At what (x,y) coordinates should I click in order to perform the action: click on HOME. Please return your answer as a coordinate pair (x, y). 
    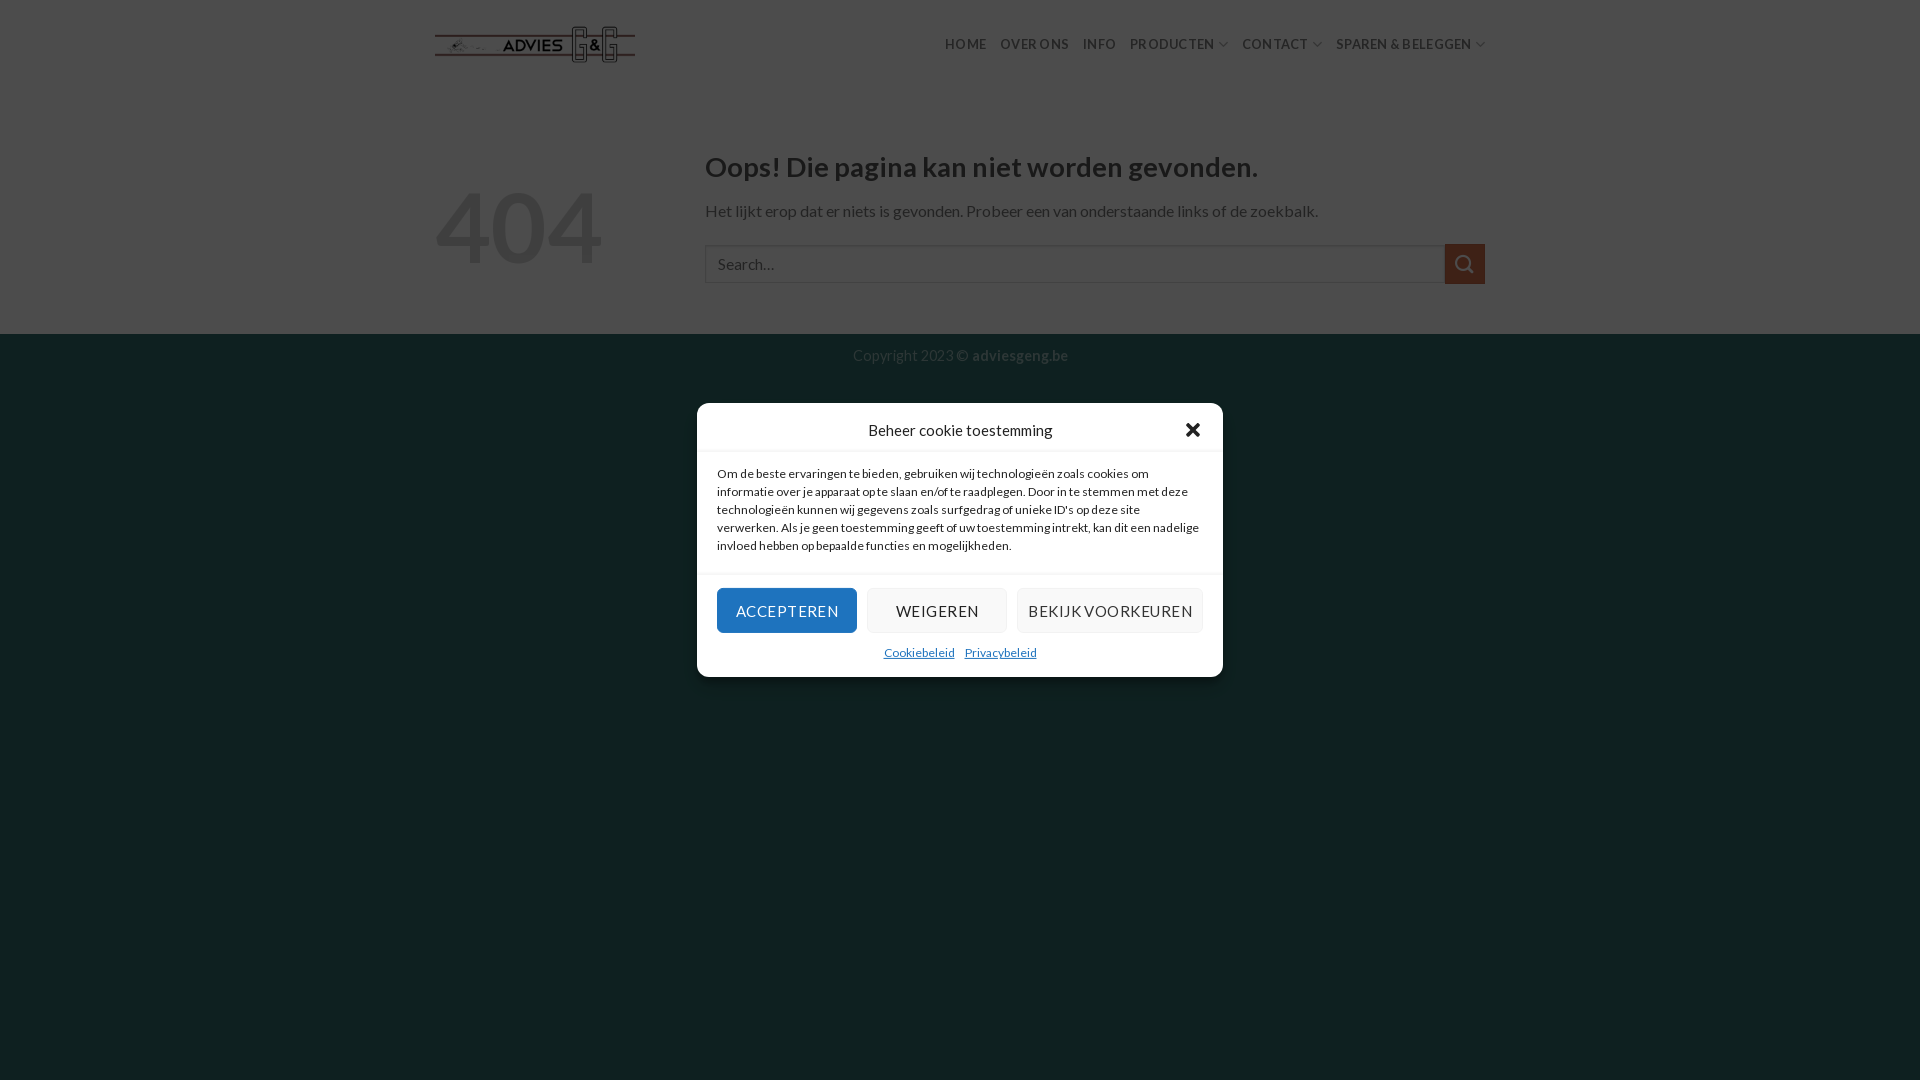
    Looking at the image, I should click on (966, 44).